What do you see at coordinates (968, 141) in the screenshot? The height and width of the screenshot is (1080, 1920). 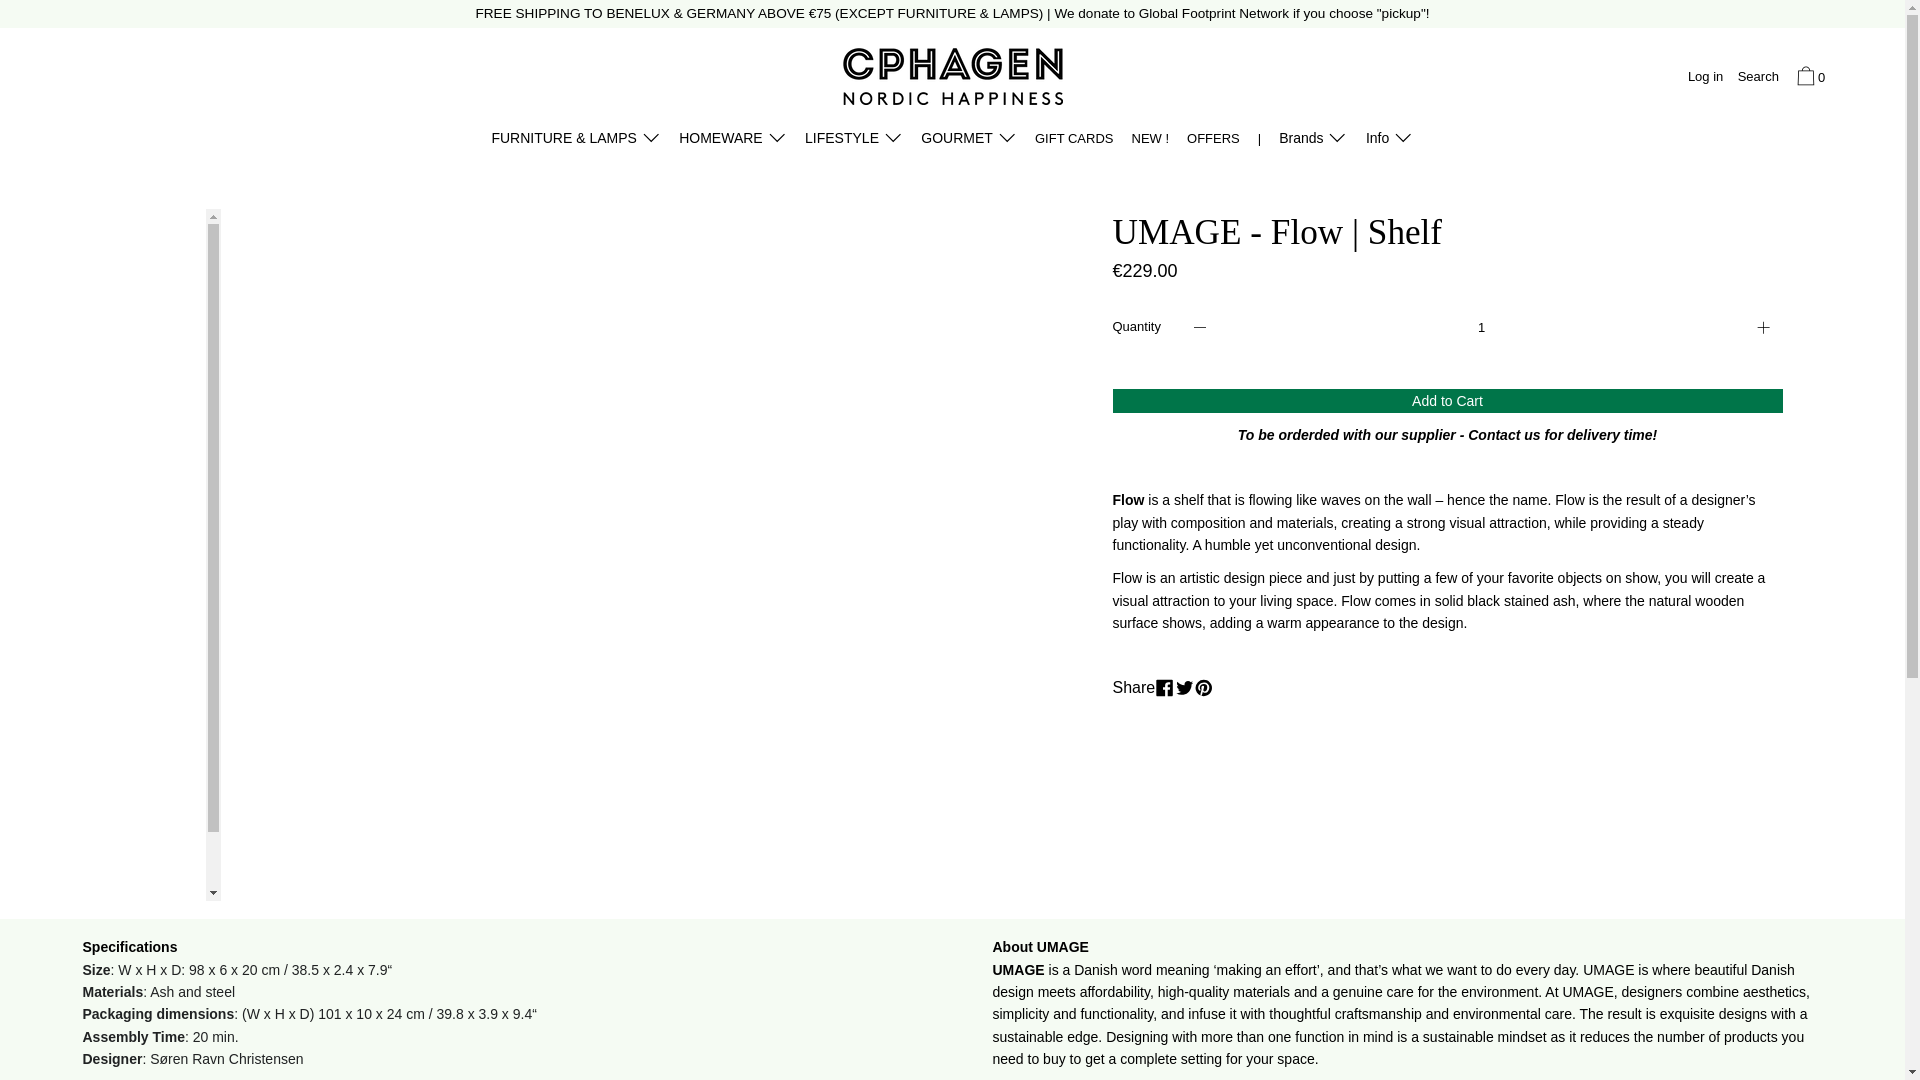 I see `GOURMET` at bounding box center [968, 141].